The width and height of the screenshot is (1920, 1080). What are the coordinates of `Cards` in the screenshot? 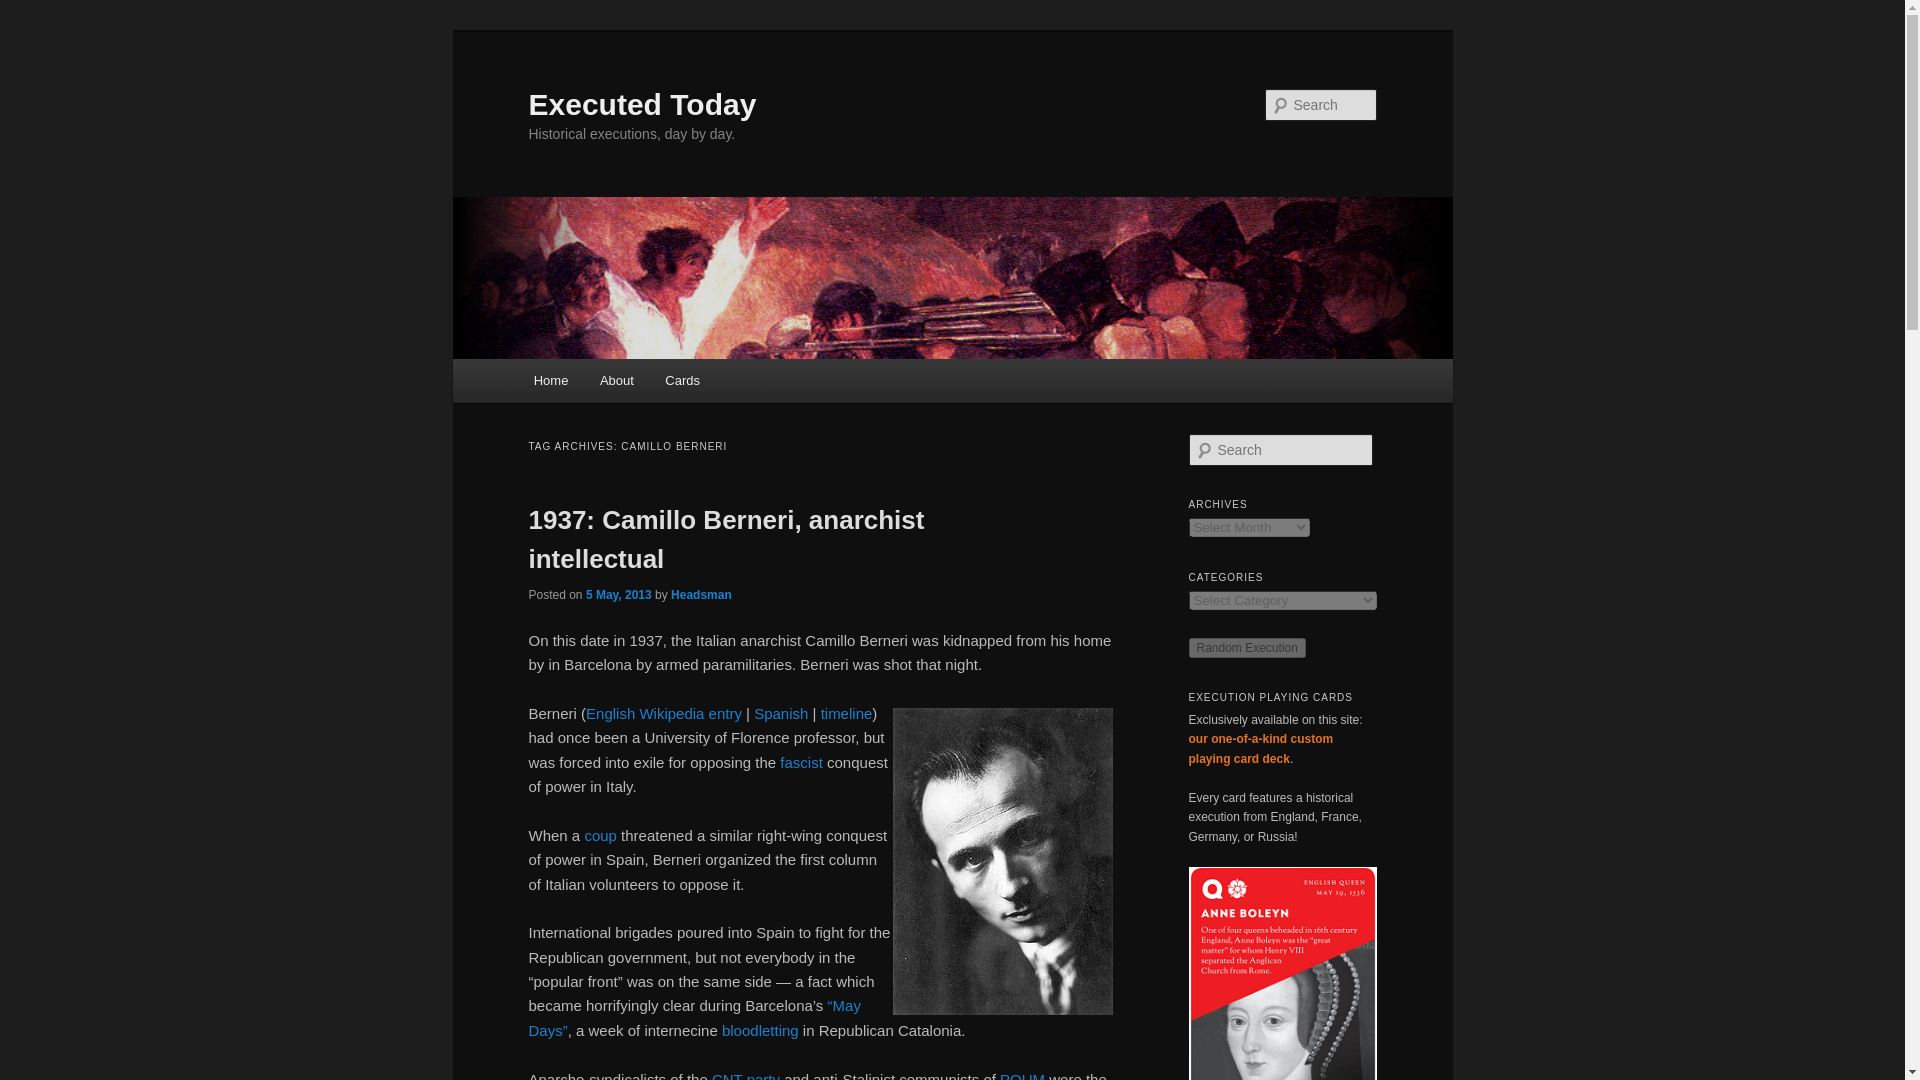 It's located at (683, 380).